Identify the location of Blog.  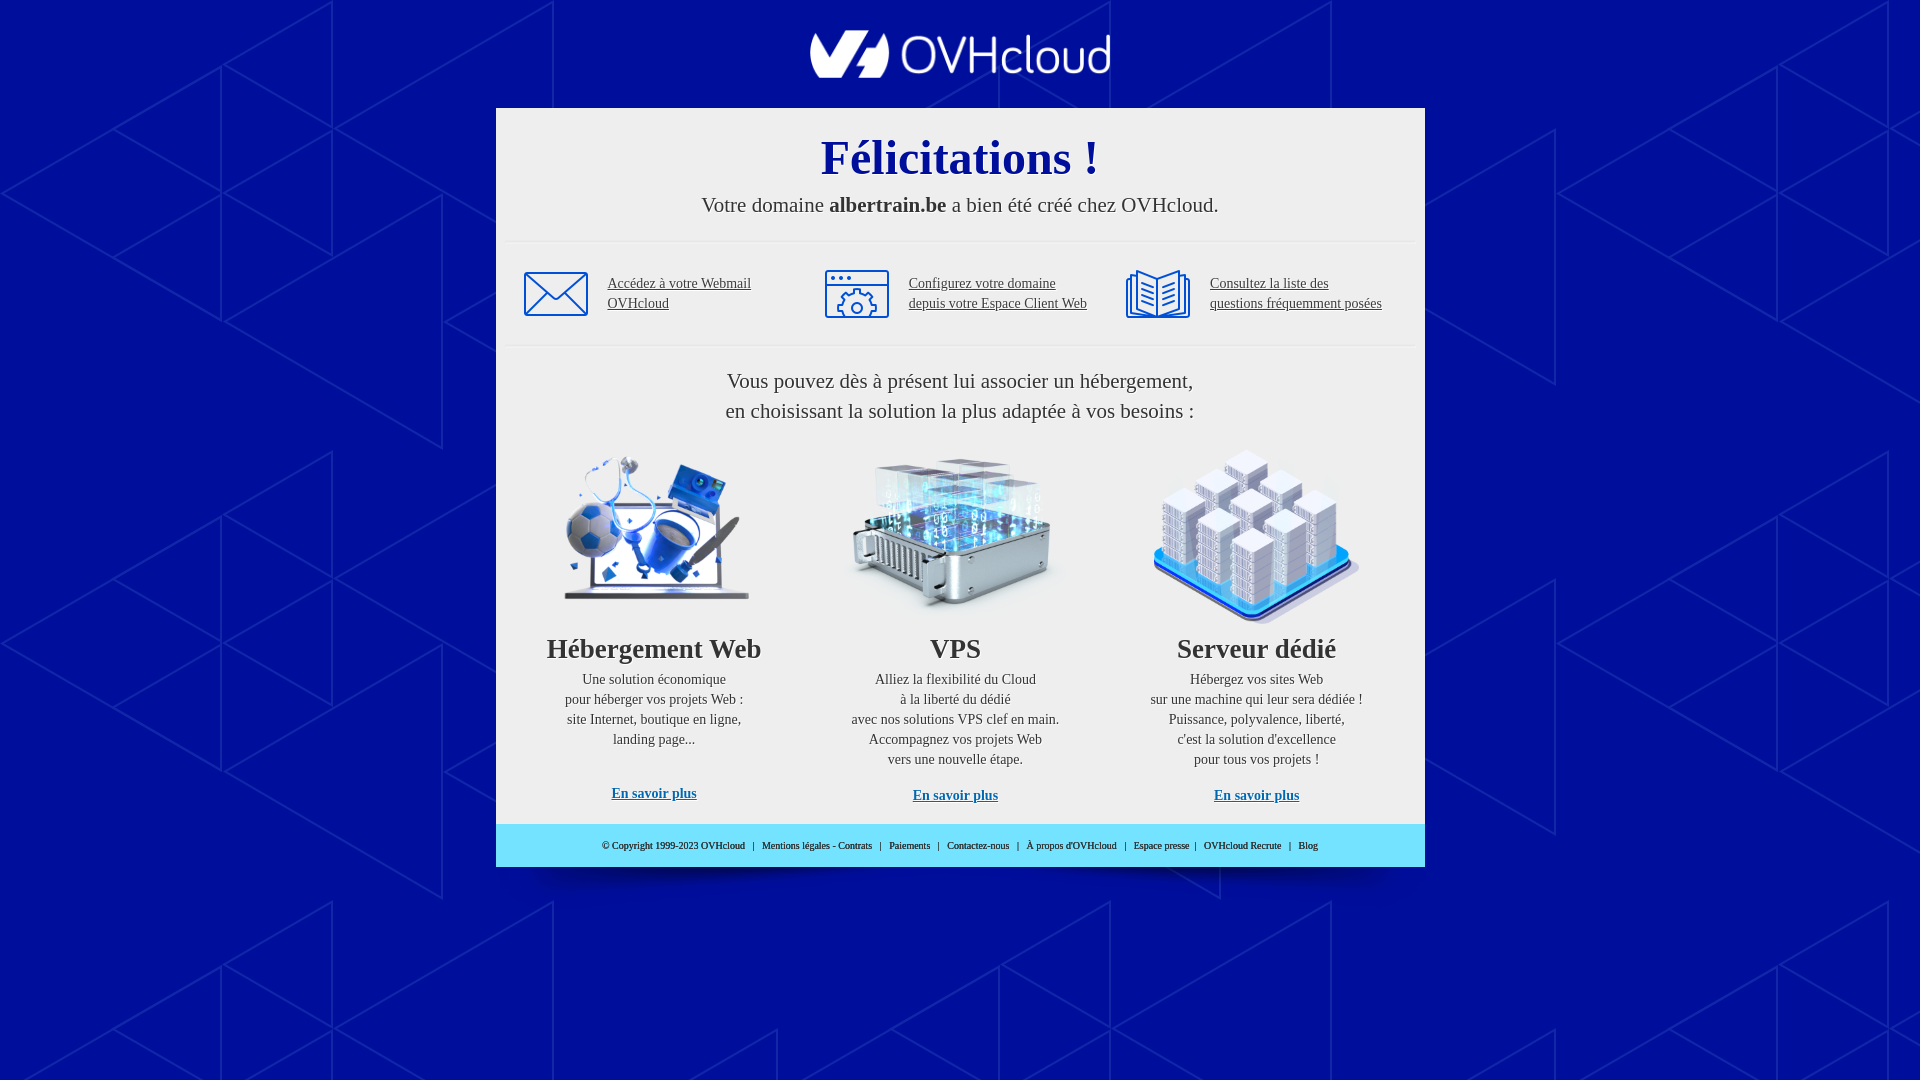
(1308, 846).